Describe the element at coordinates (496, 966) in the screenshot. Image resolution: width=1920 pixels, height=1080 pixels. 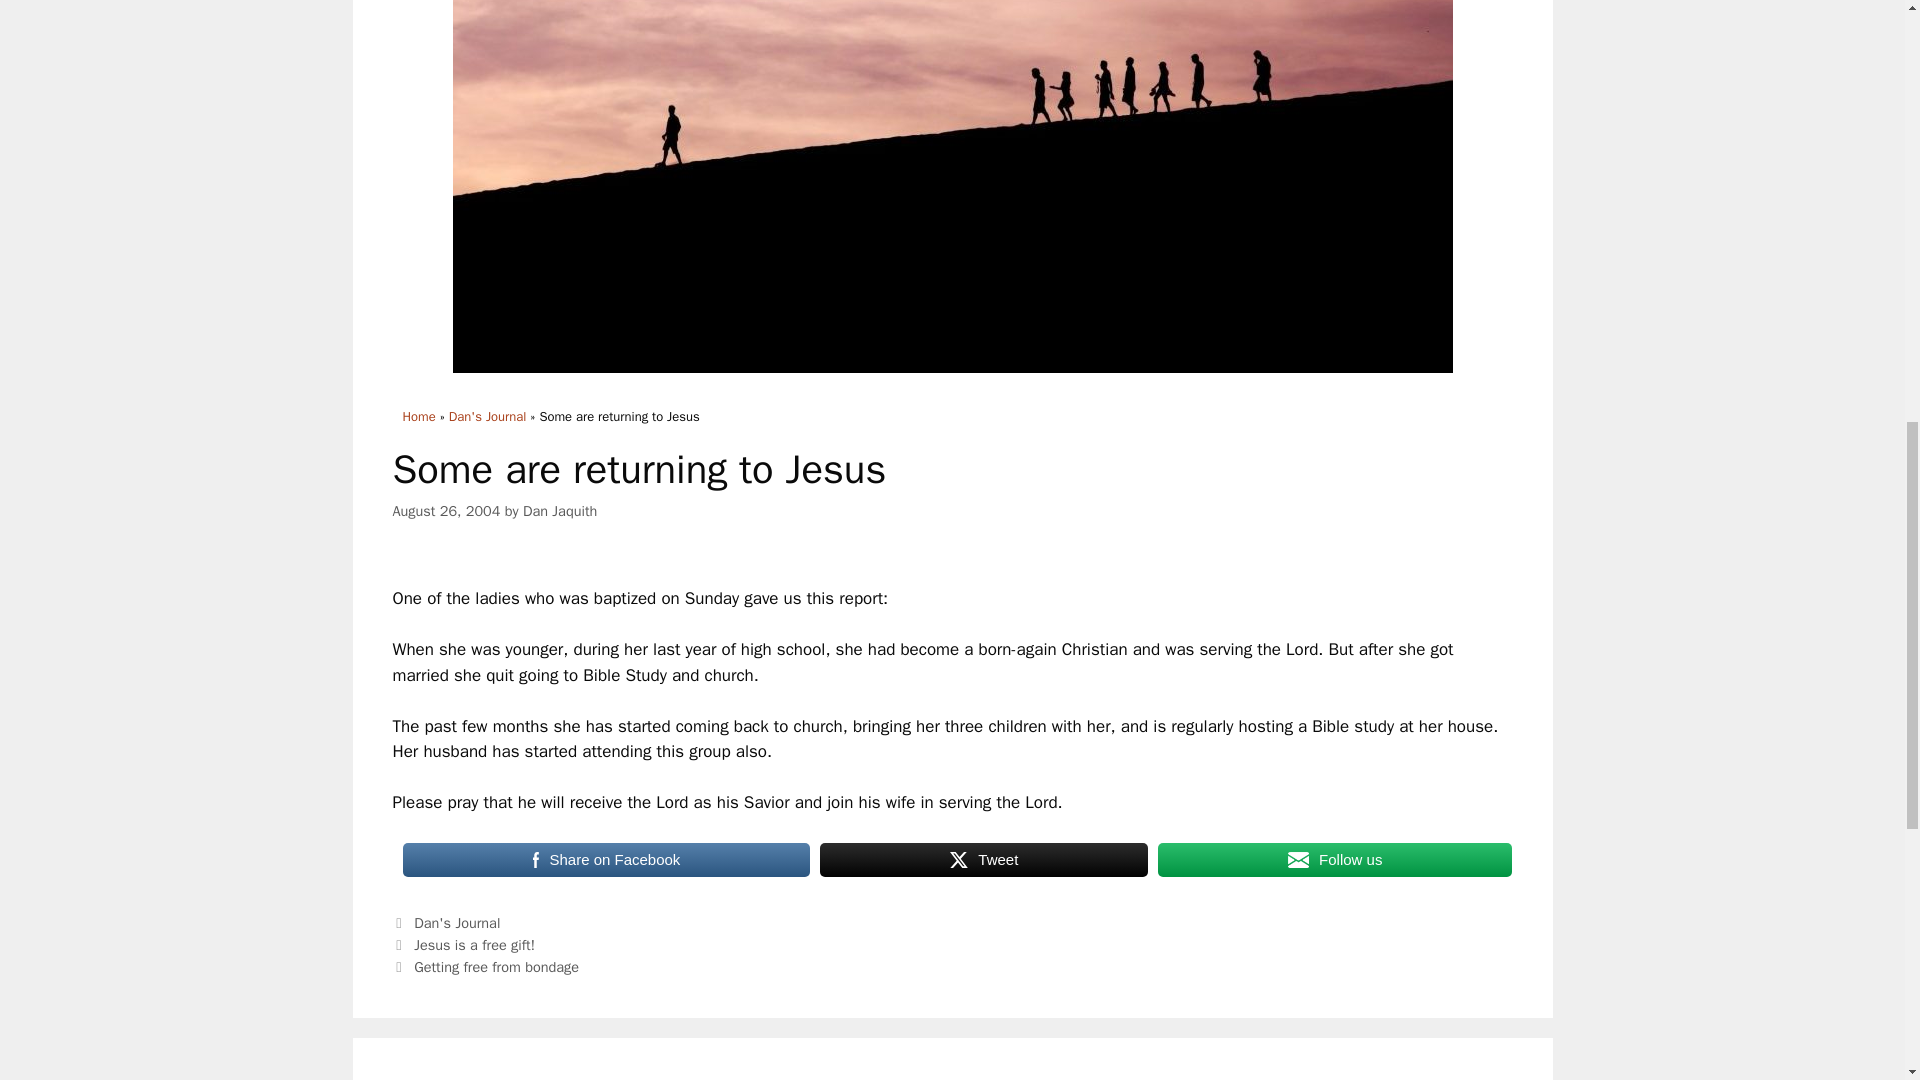
I see `Getting free from bondage` at that location.